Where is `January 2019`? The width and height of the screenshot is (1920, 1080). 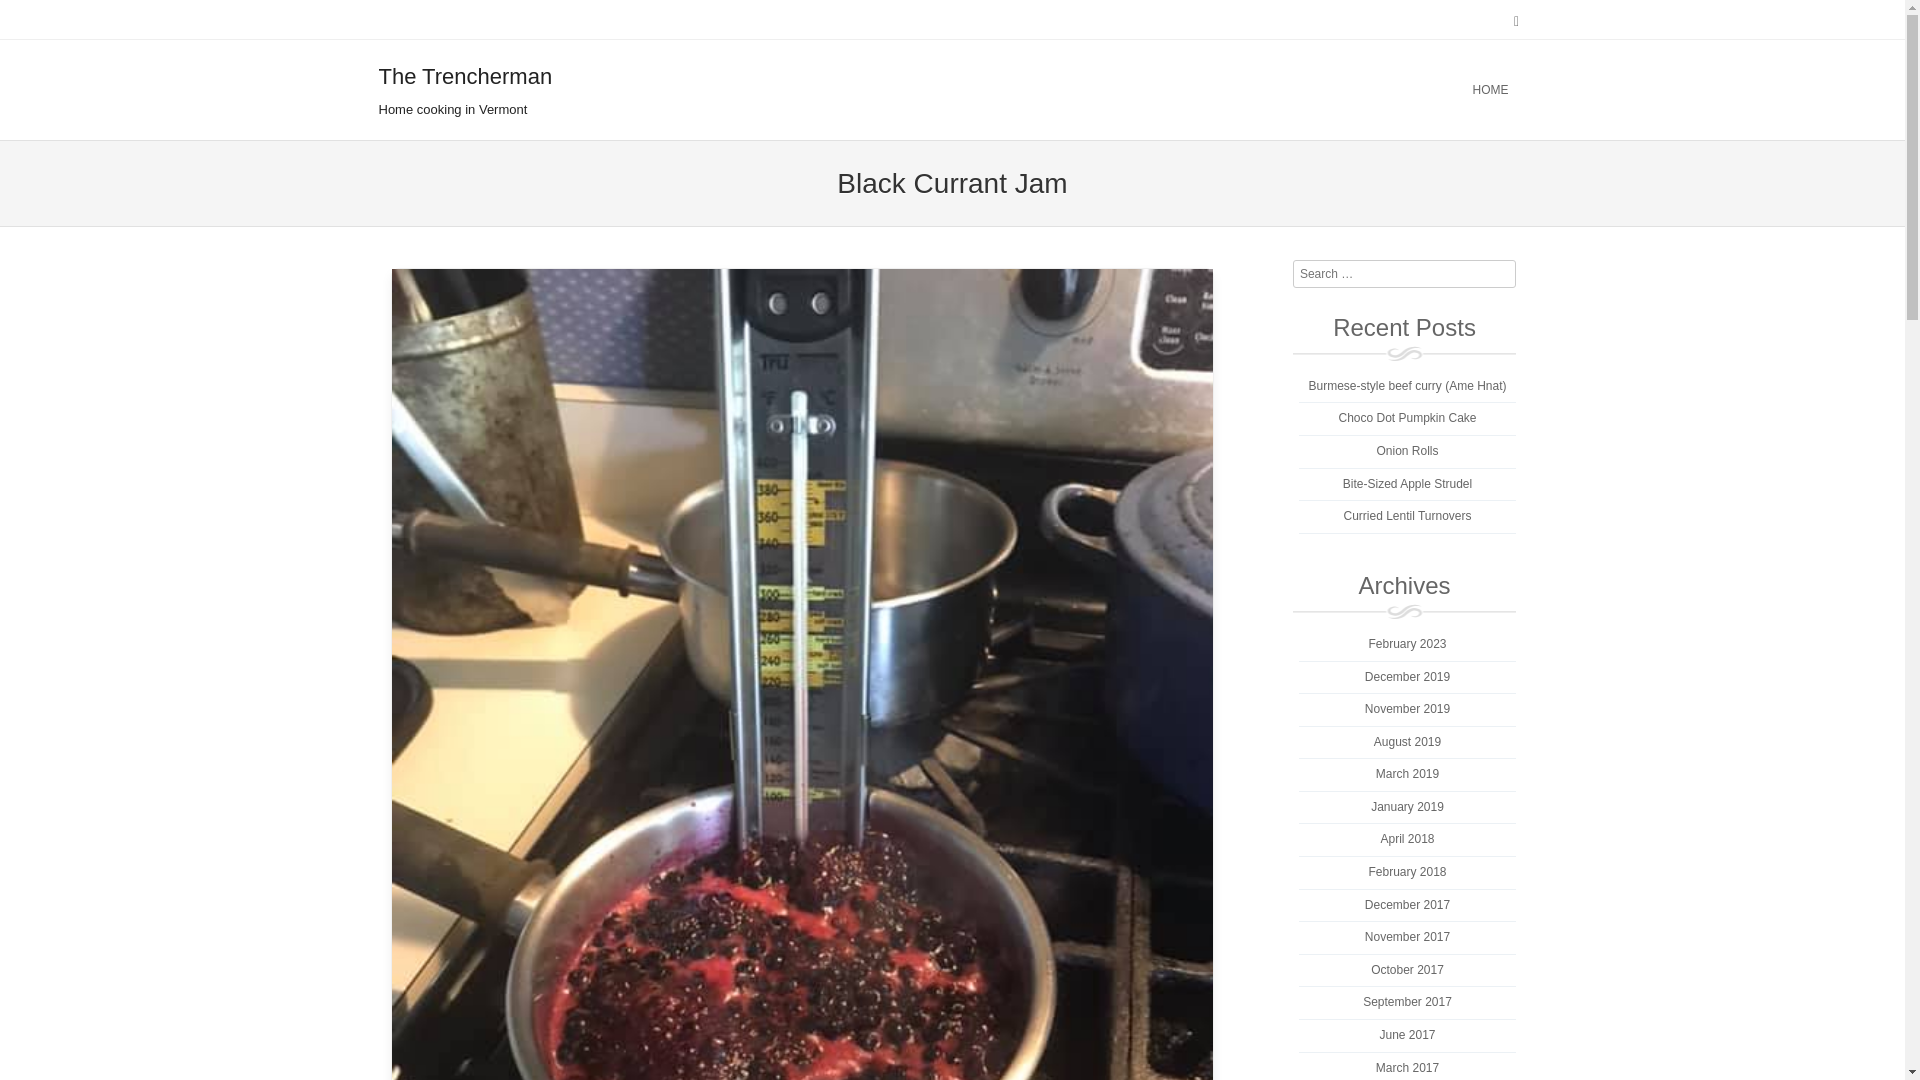 January 2019 is located at coordinates (1406, 807).